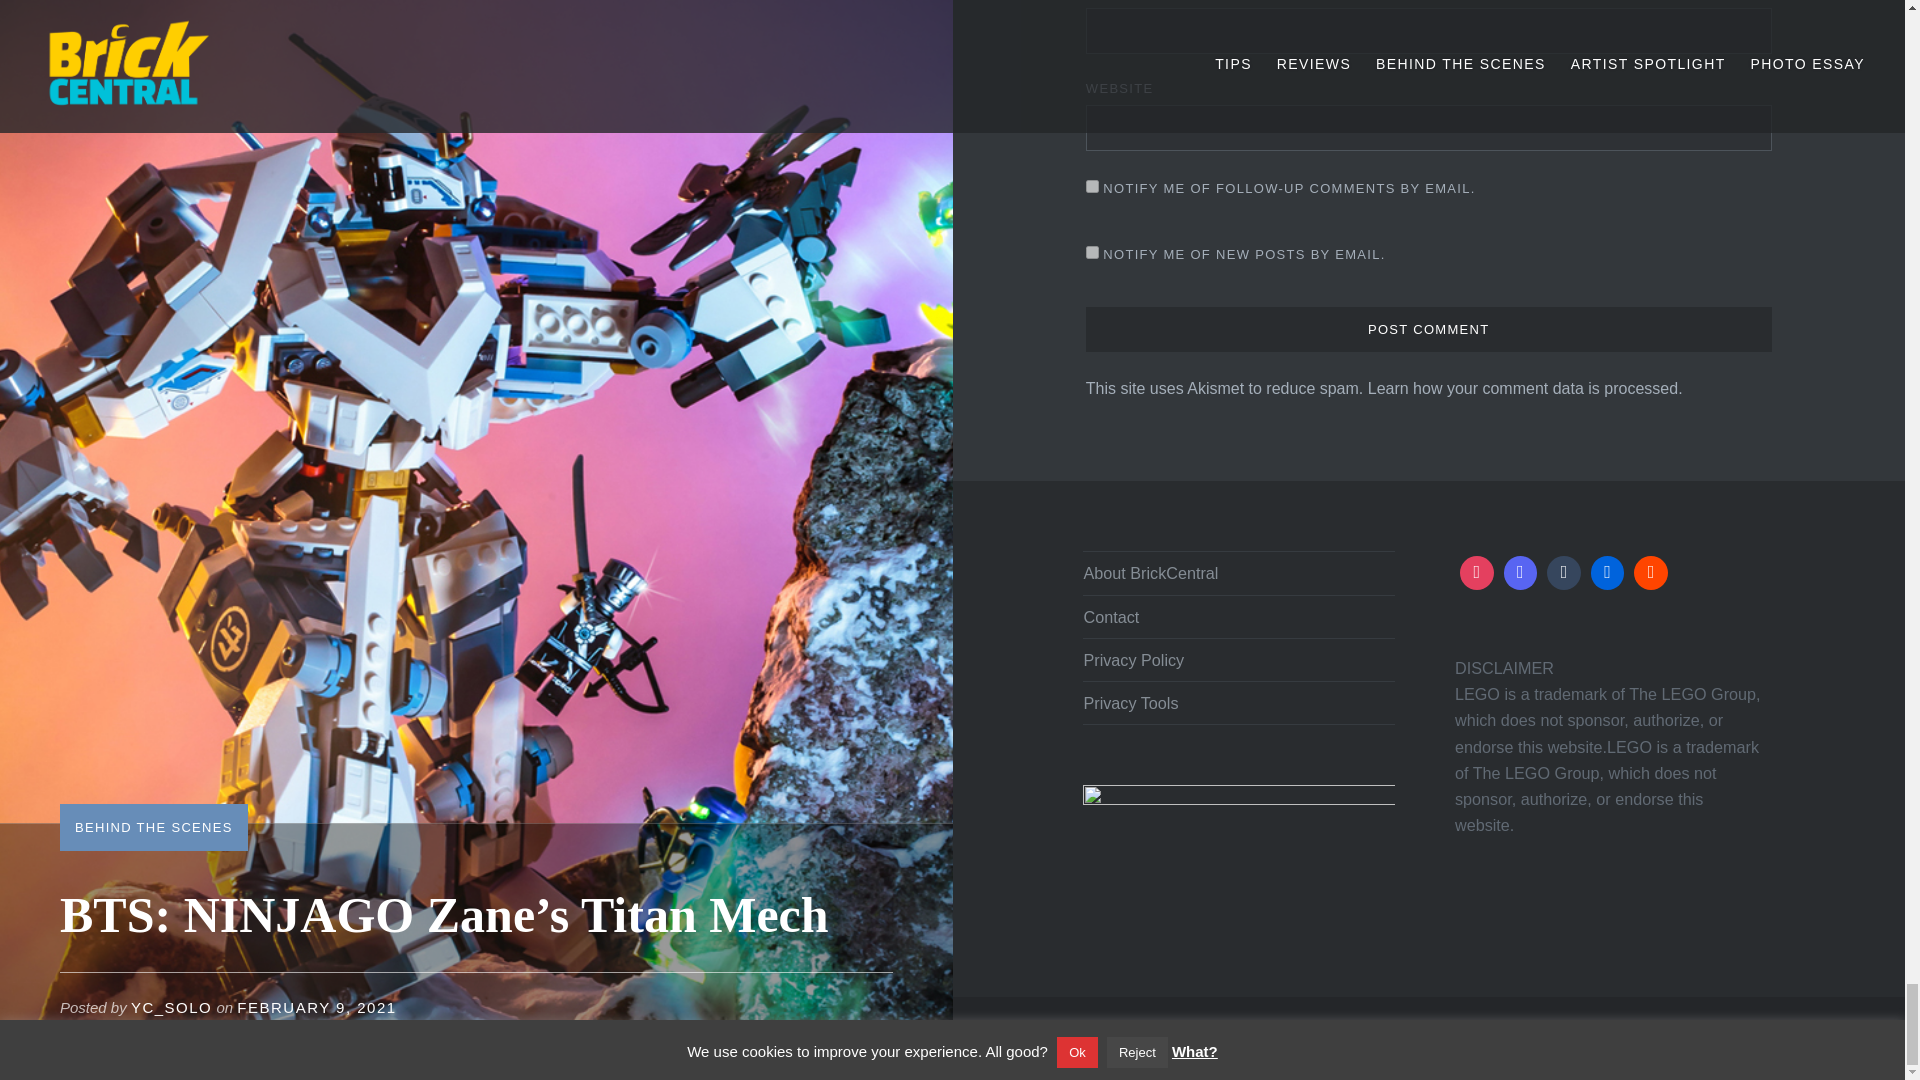 The image size is (1920, 1080). What do you see at coordinates (1238, 572) in the screenshot?
I see `About BrickCentral` at bounding box center [1238, 572].